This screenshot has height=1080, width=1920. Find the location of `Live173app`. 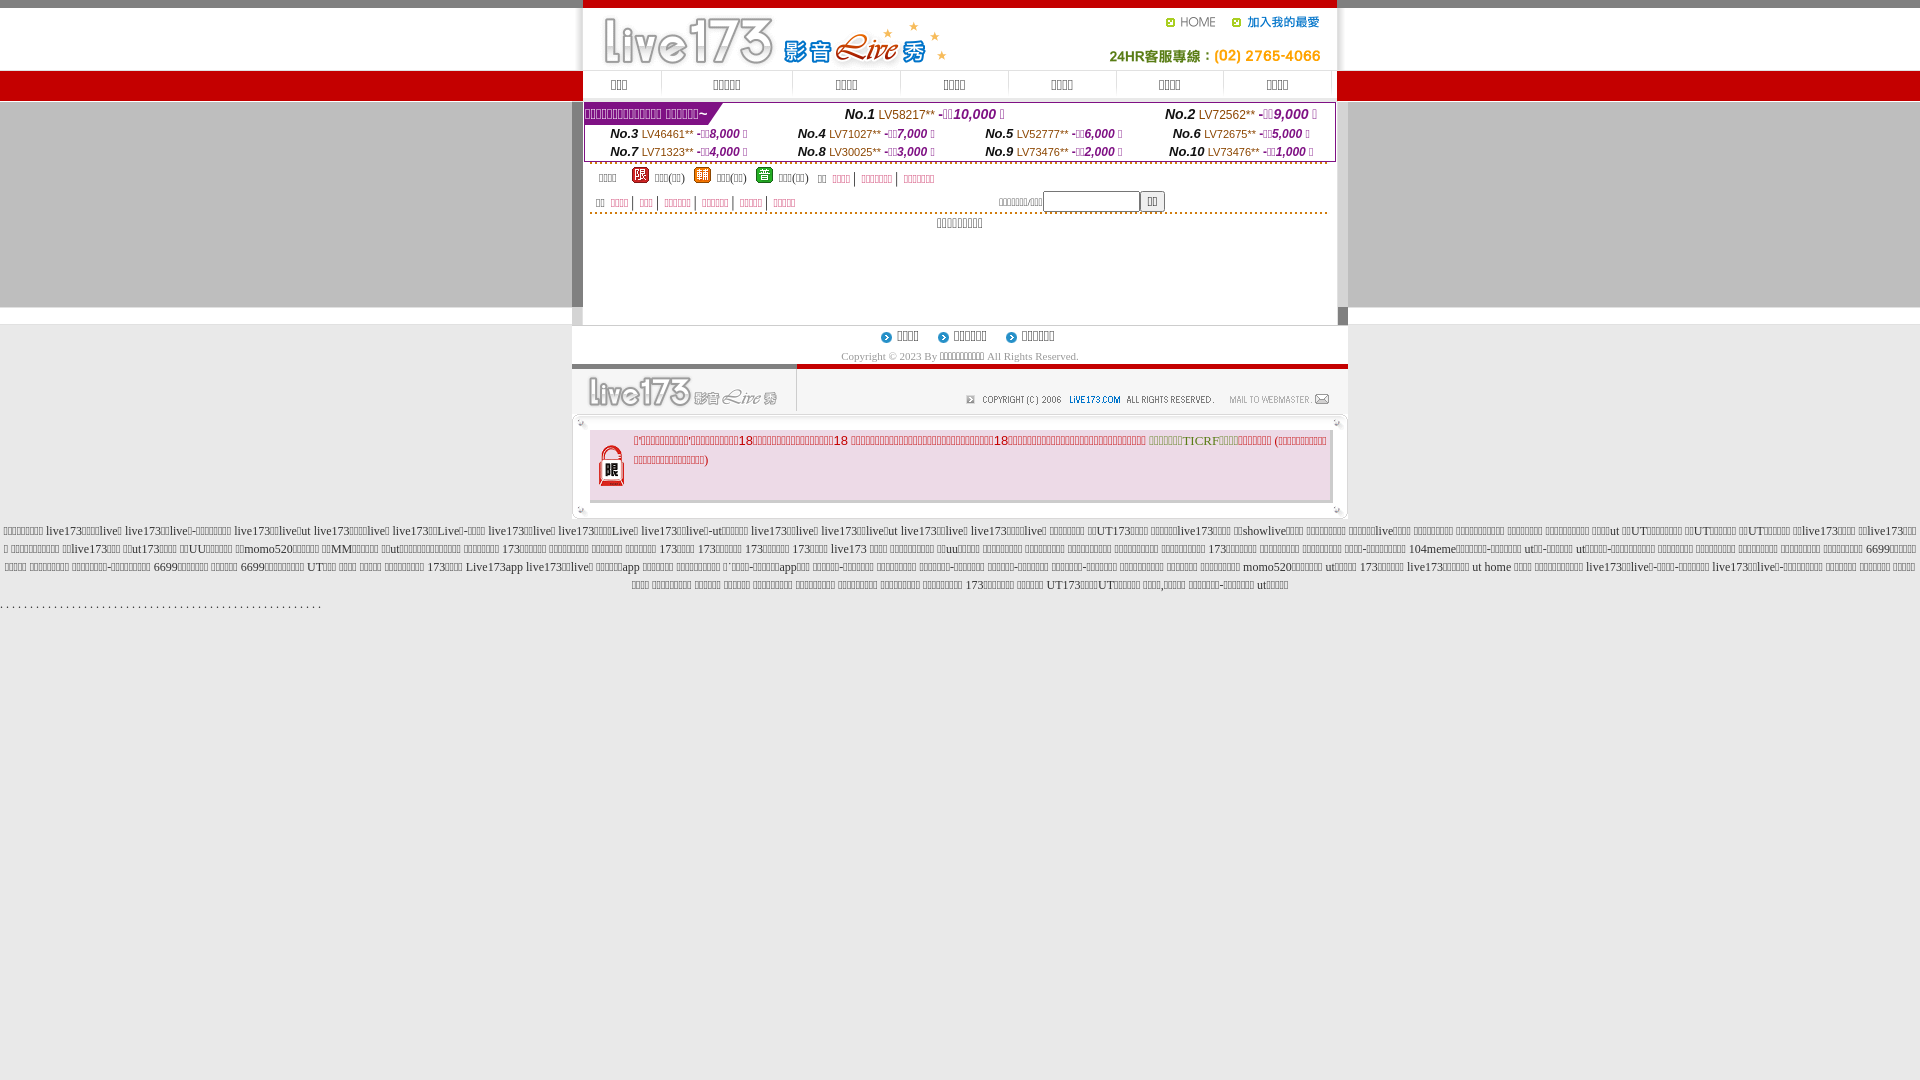

Live173app is located at coordinates (494, 567).